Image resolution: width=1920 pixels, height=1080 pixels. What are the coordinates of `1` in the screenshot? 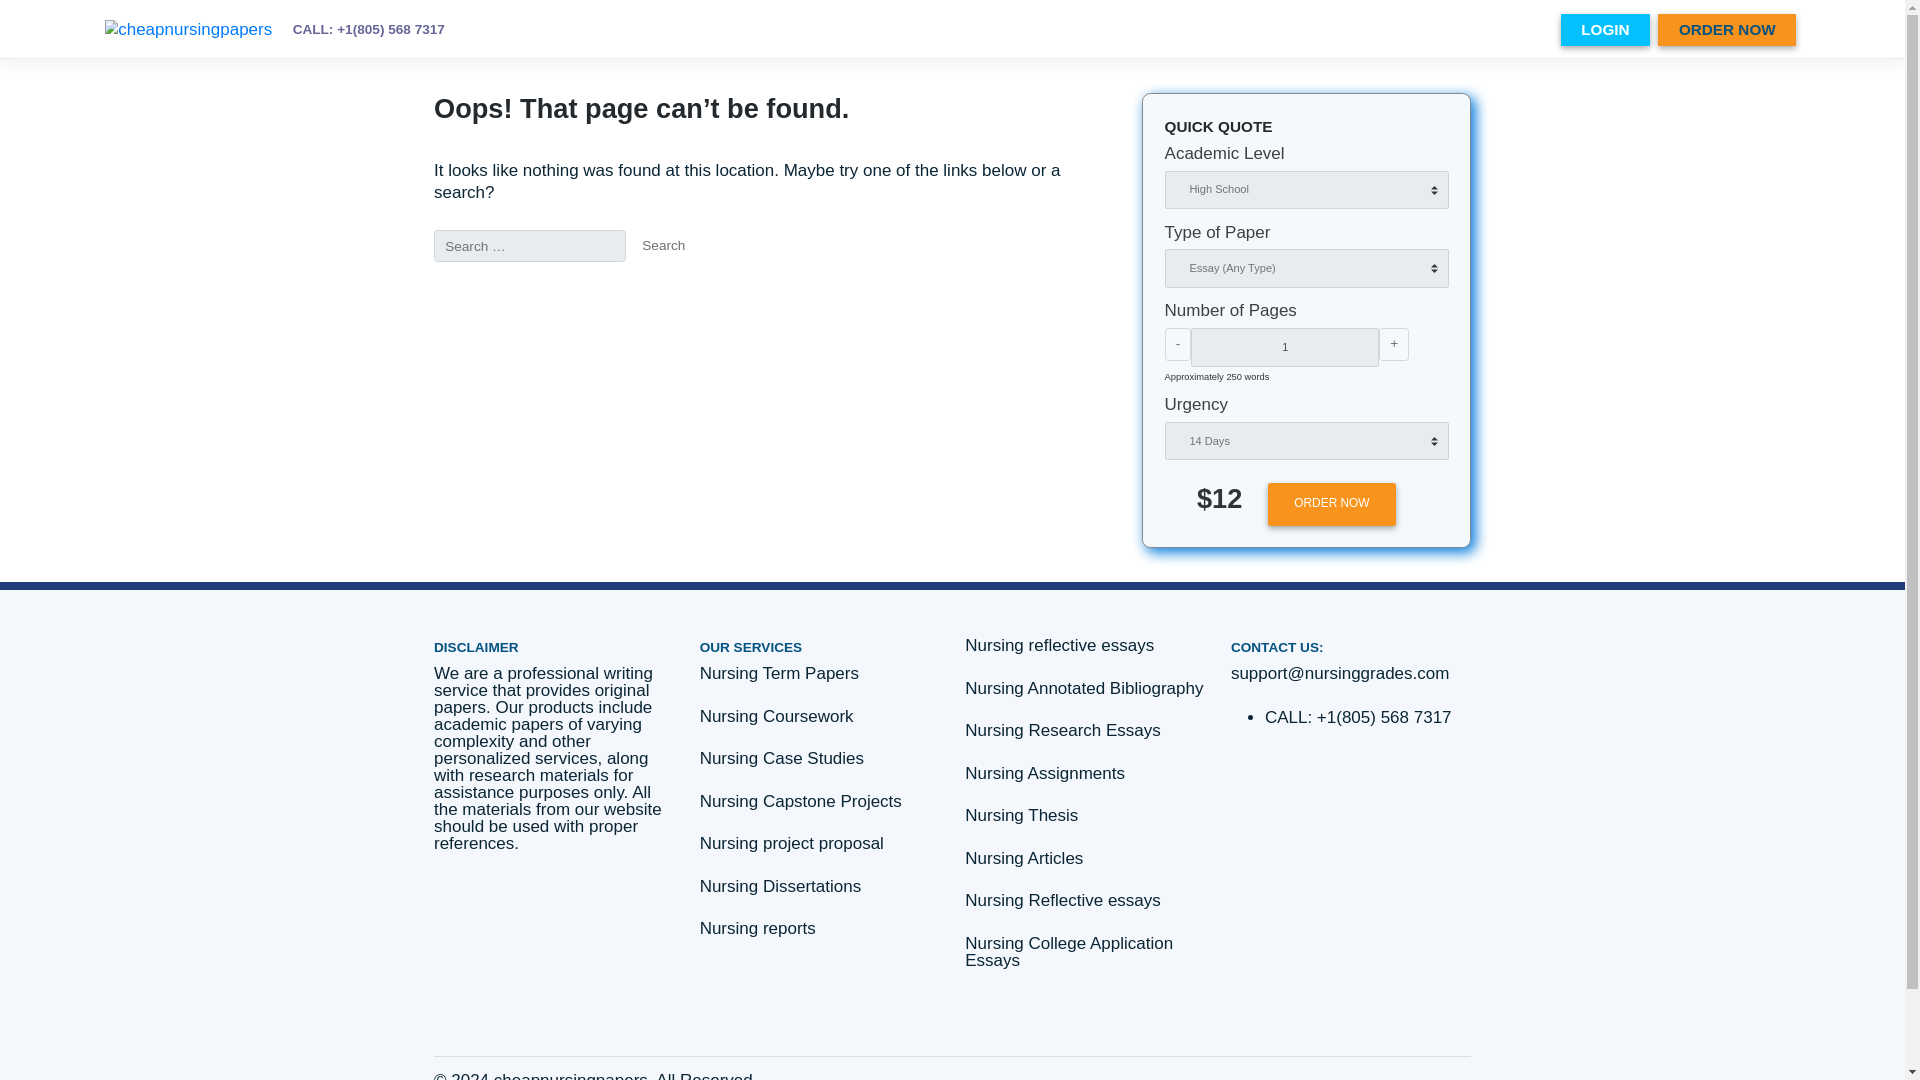 It's located at (1512, 408).